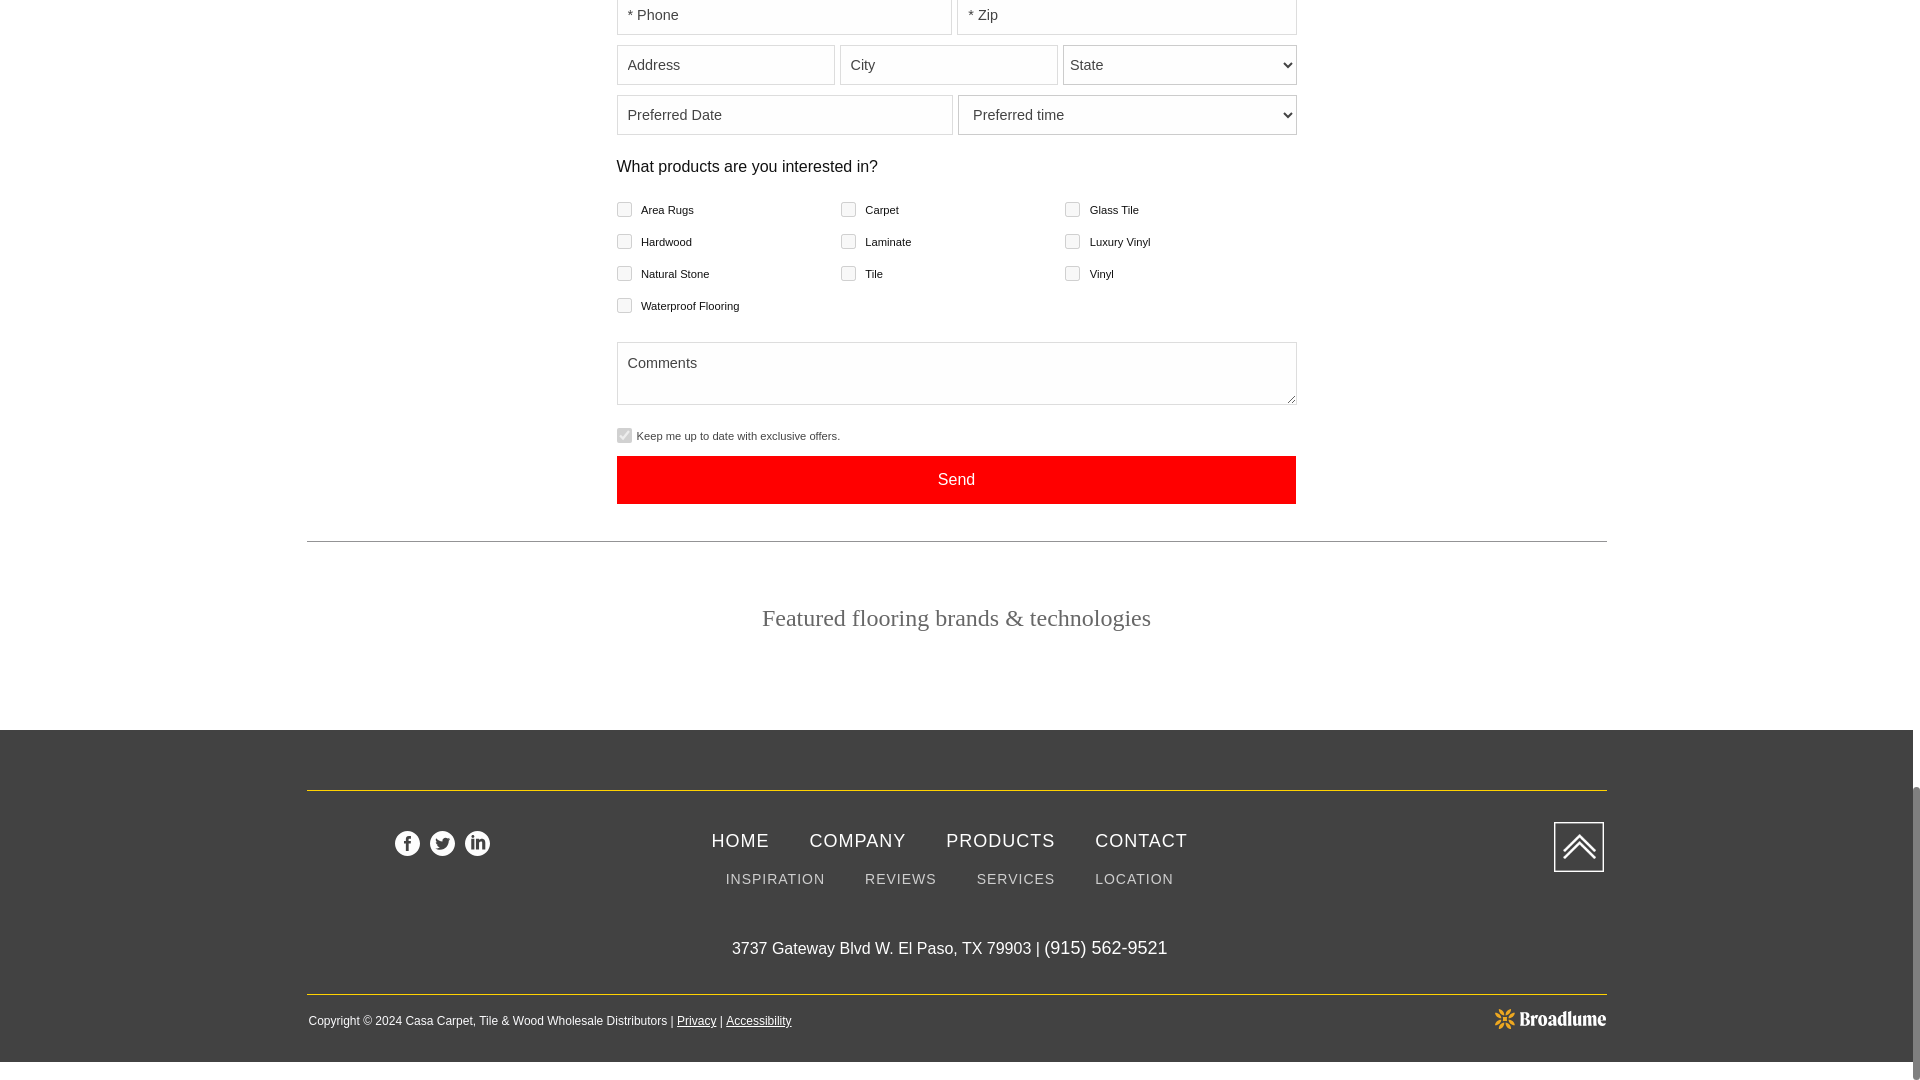 Image resolution: width=1920 pixels, height=1080 pixels. I want to click on Privacy policy, so click(696, 1021).